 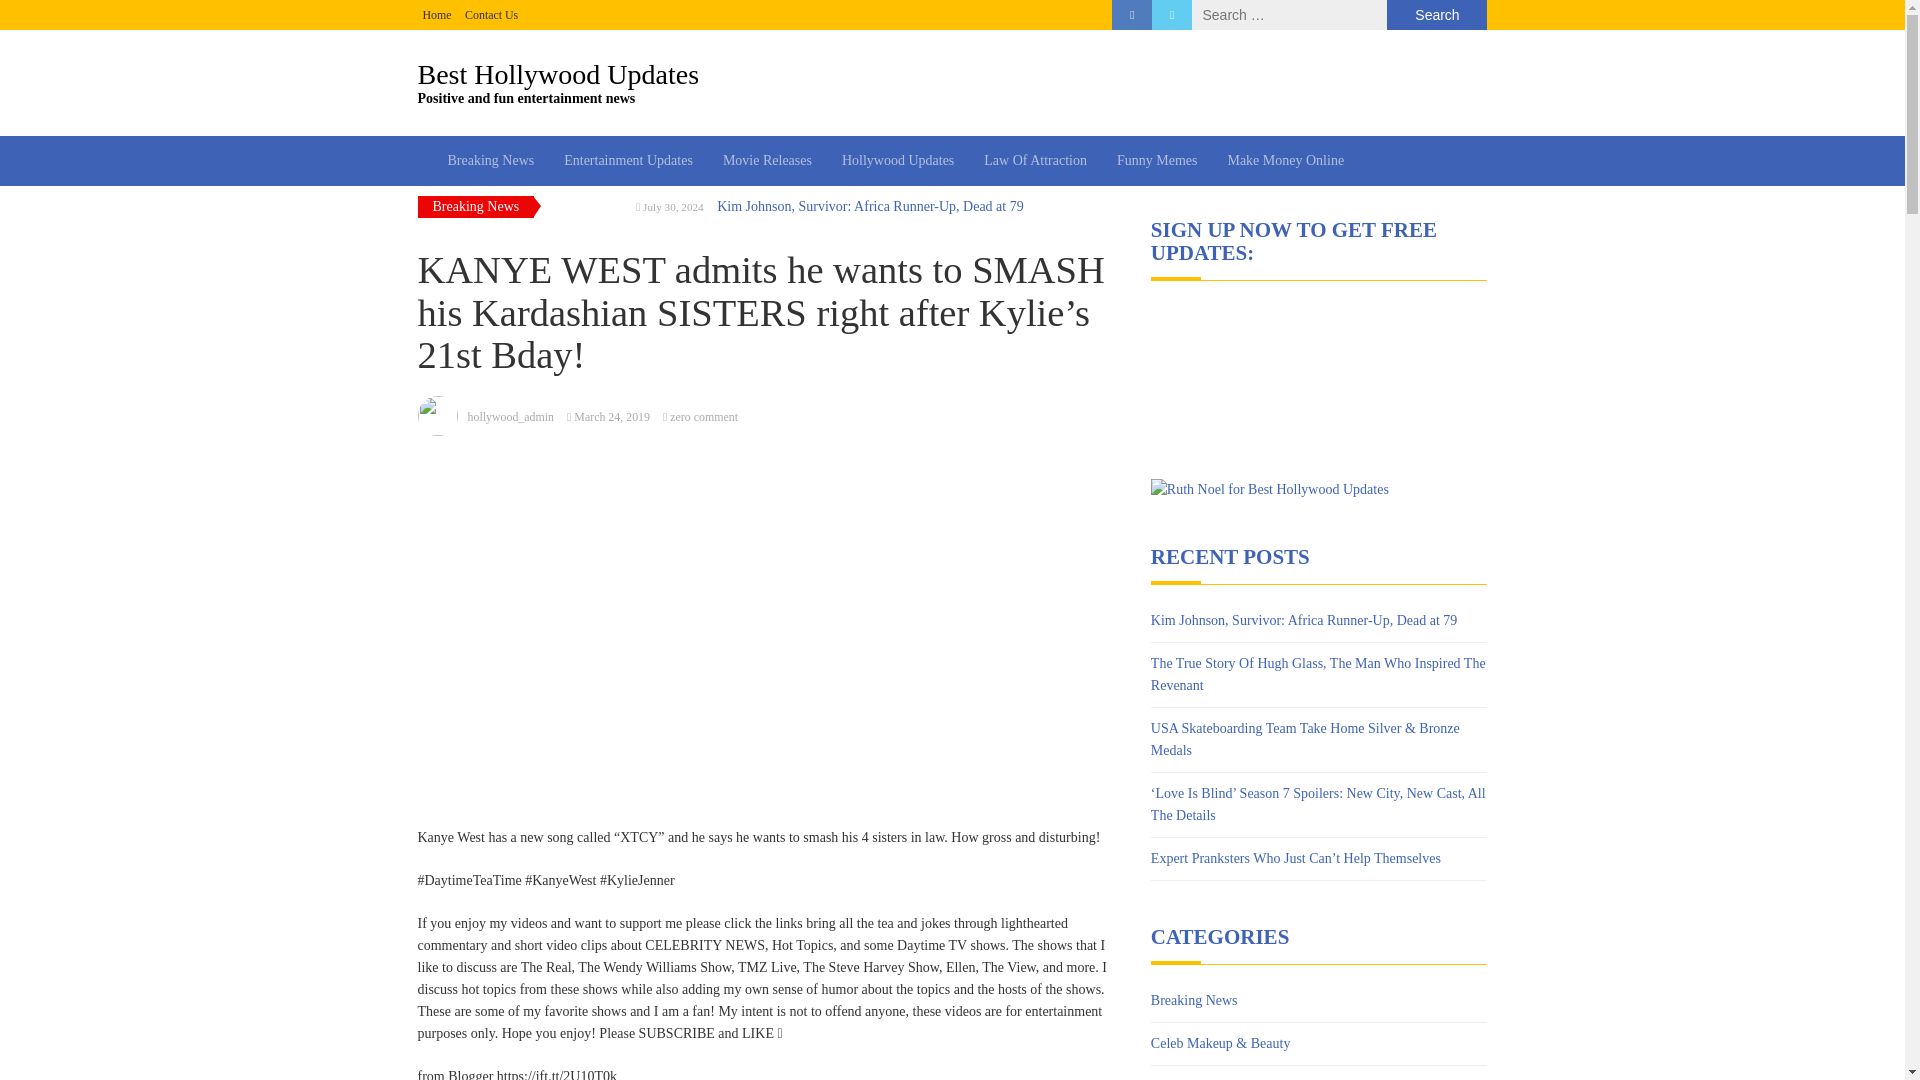 What do you see at coordinates (1436, 15) in the screenshot?
I see `Search` at bounding box center [1436, 15].